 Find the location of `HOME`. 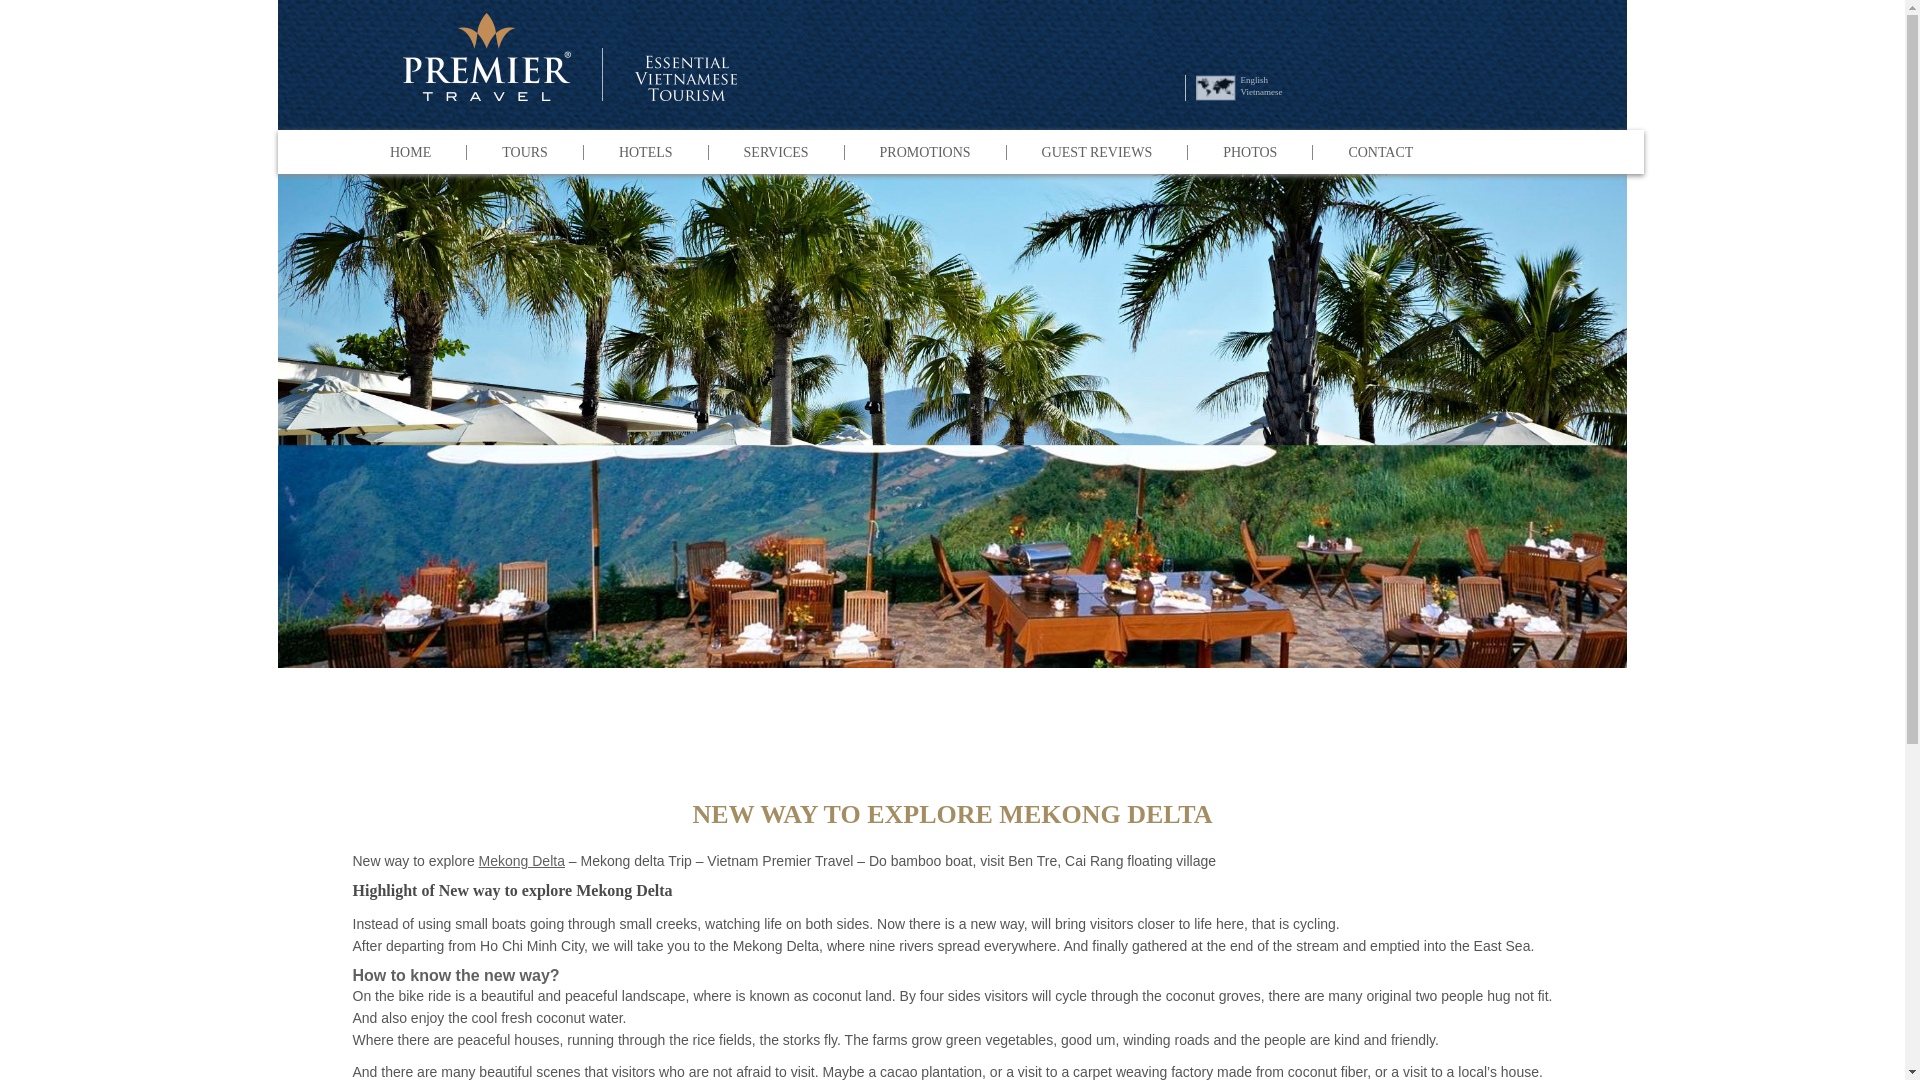

HOME is located at coordinates (410, 152).